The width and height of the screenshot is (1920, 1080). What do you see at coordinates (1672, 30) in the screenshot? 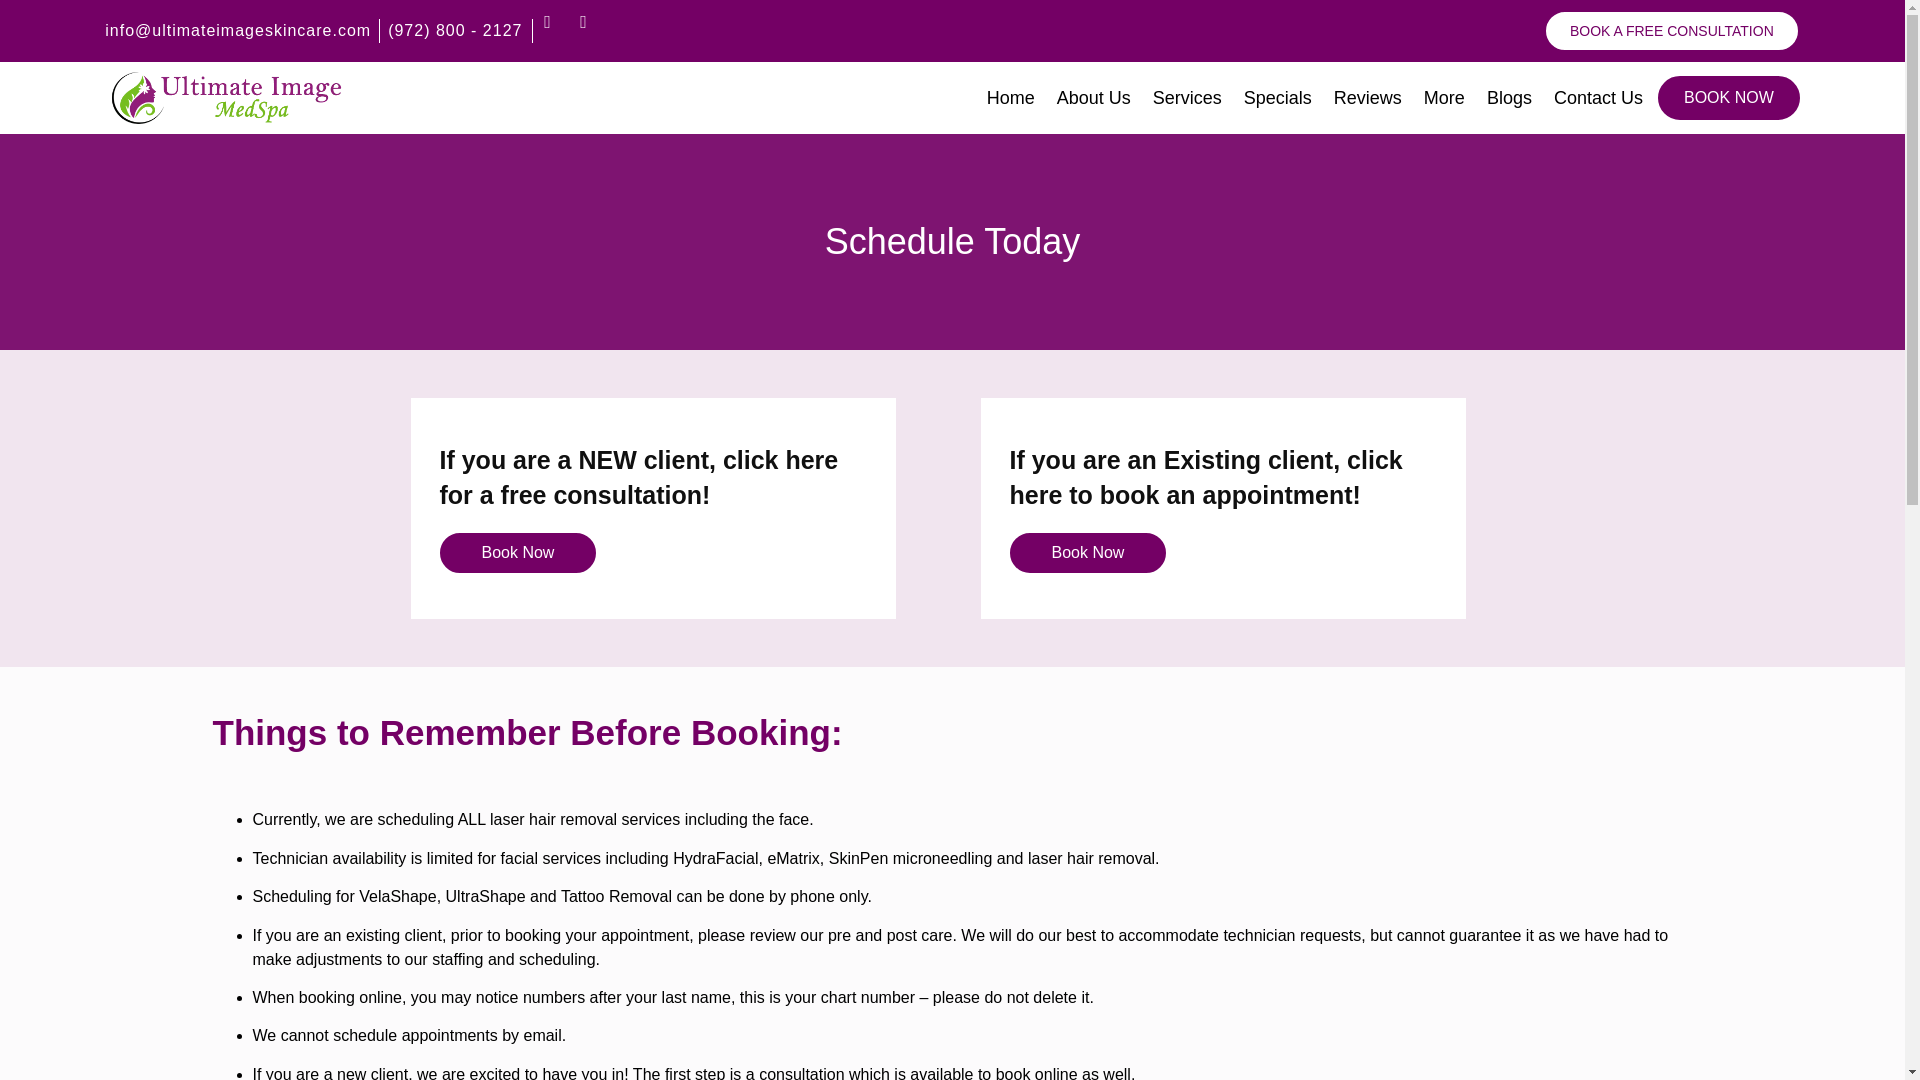
I see `BOOK A FREE CONSULTATION` at bounding box center [1672, 30].